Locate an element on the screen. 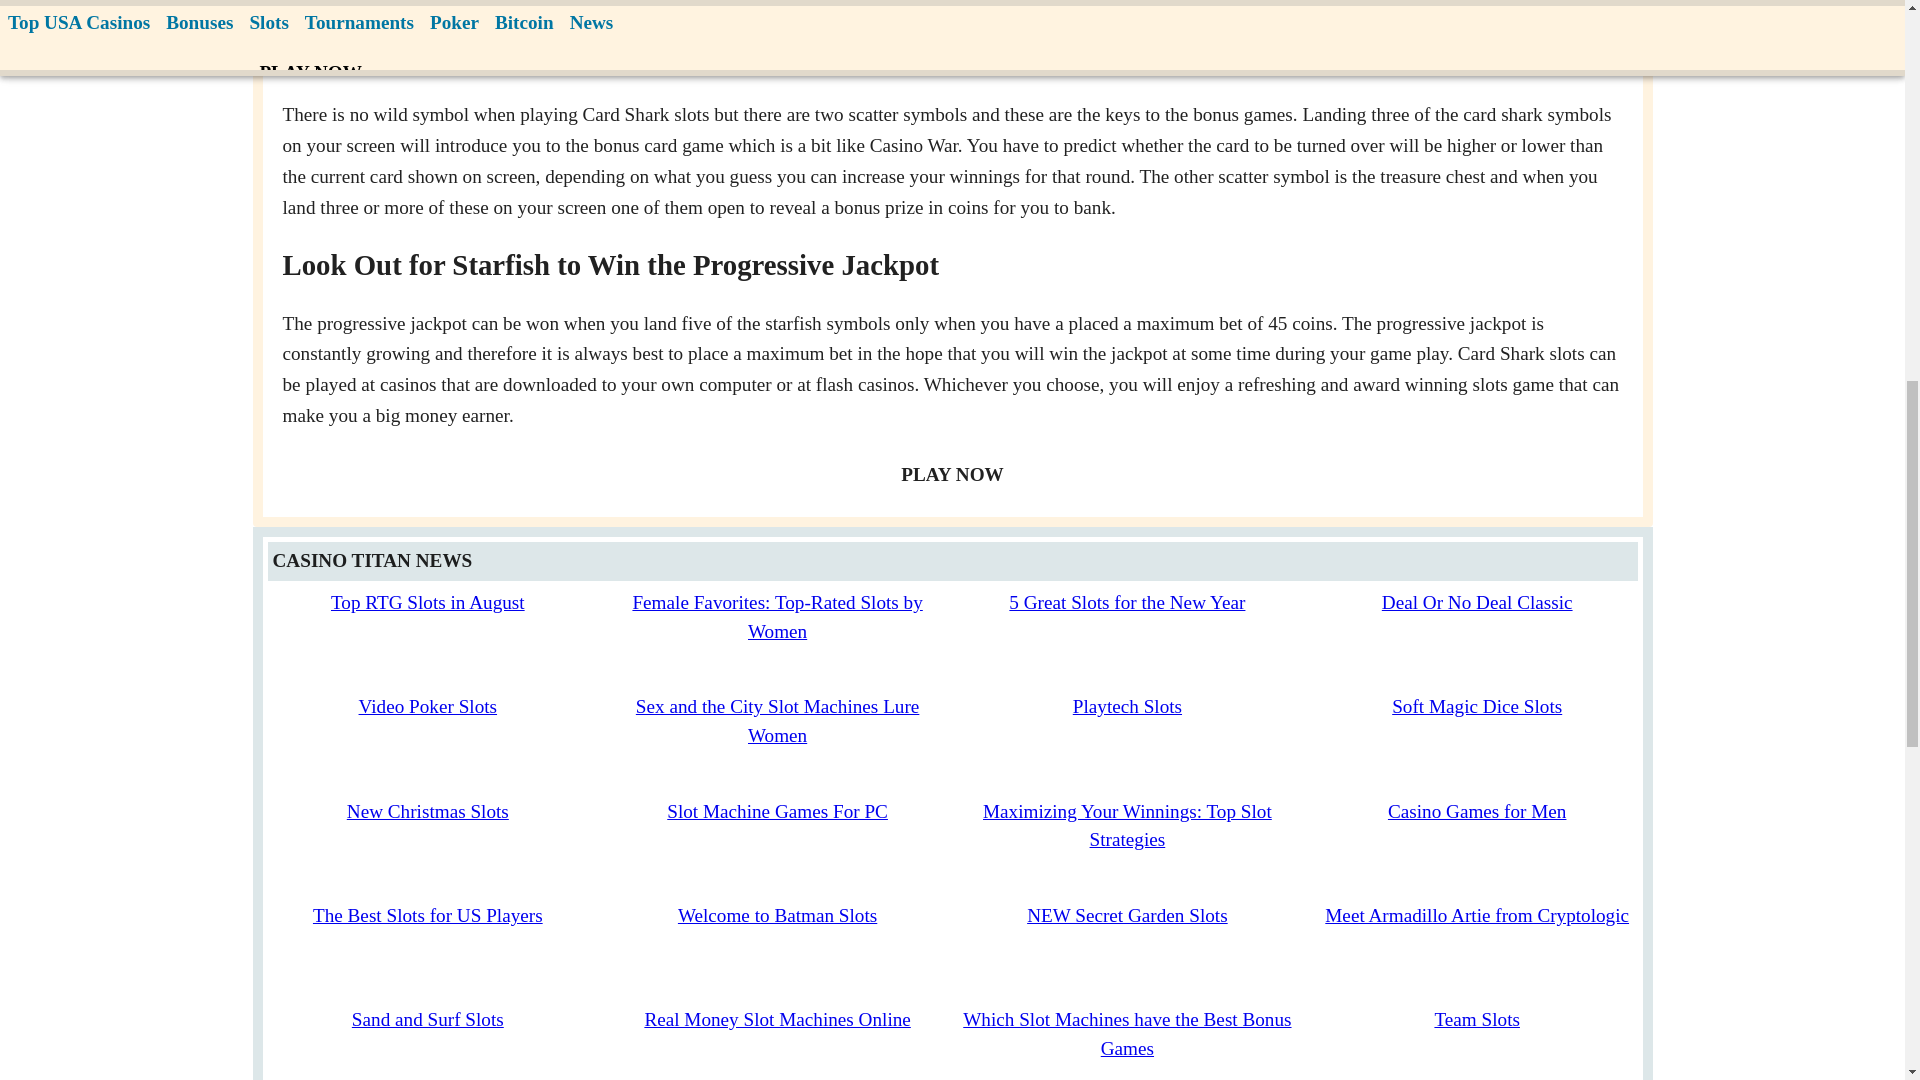 This screenshot has width=1920, height=1080. 5 Great Slots for the New Year is located at coordinates (1126, 602).